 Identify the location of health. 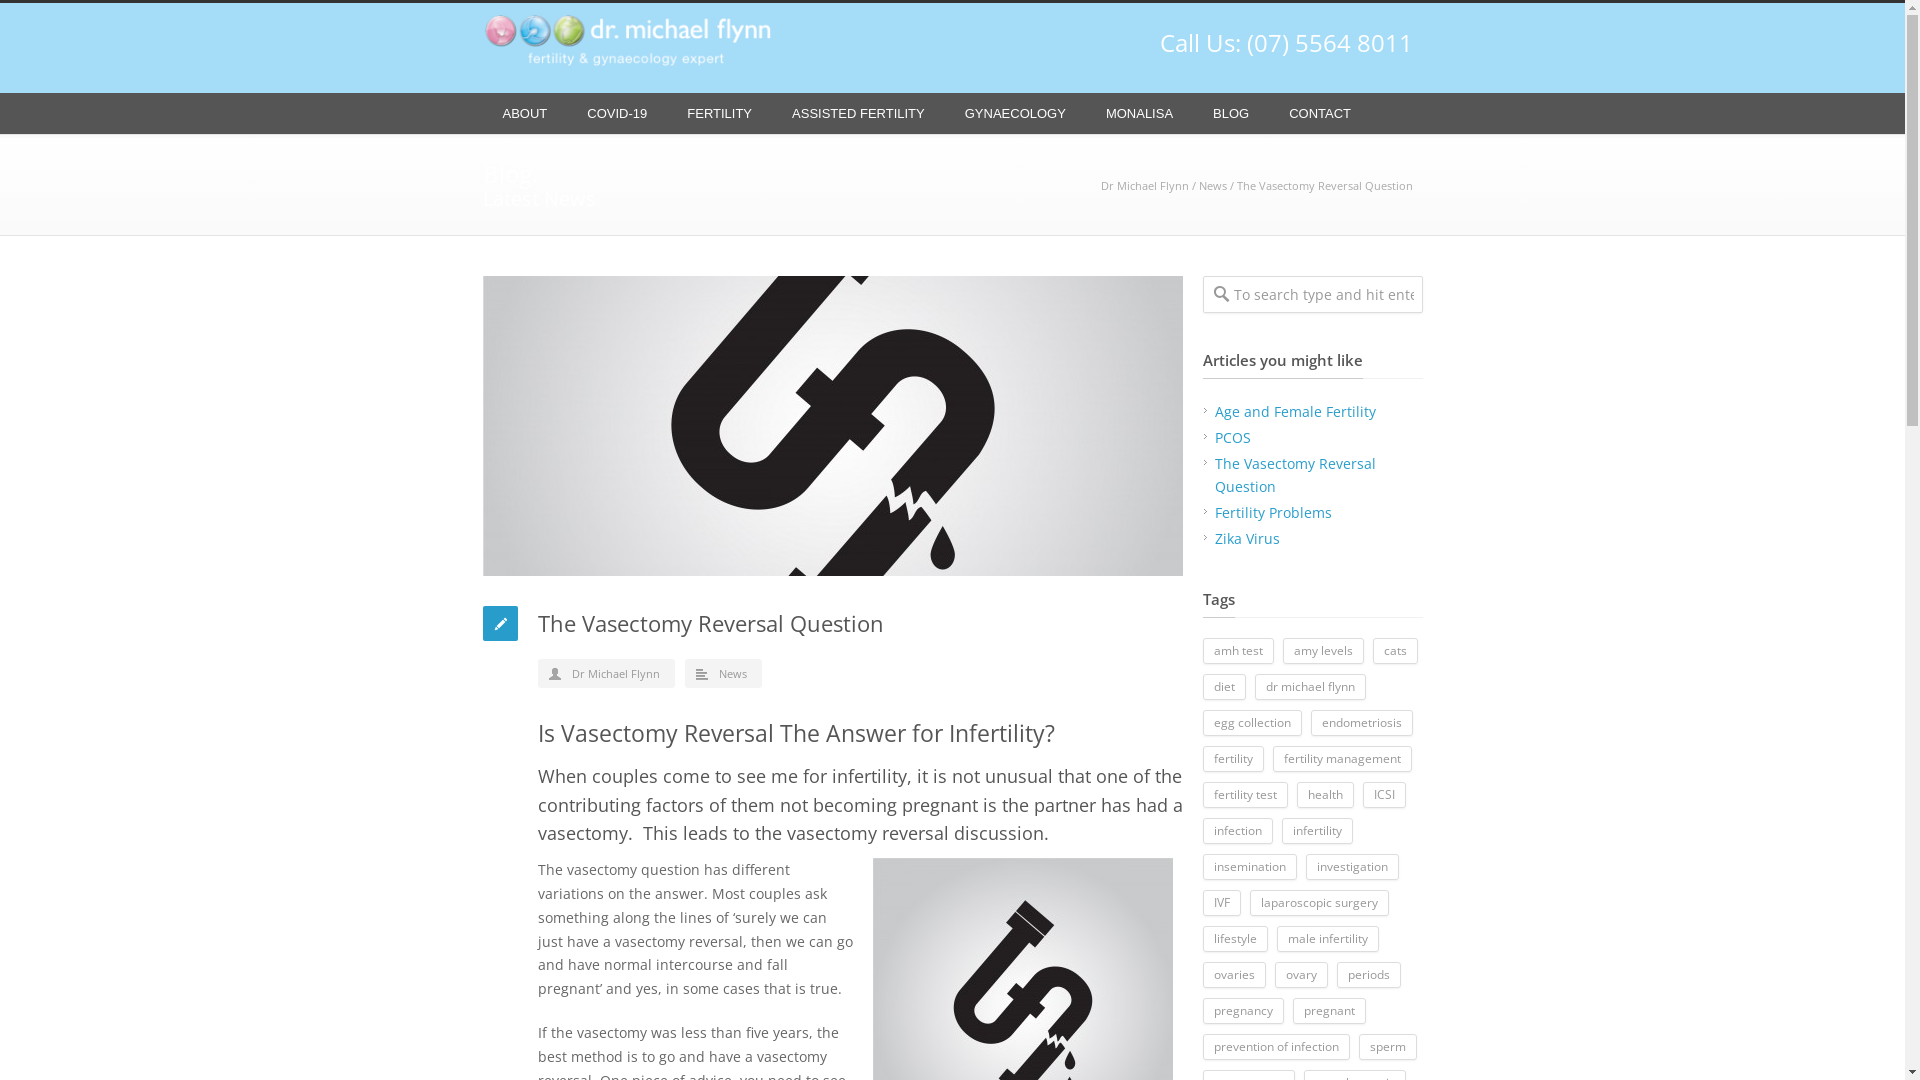
(1324, 795).